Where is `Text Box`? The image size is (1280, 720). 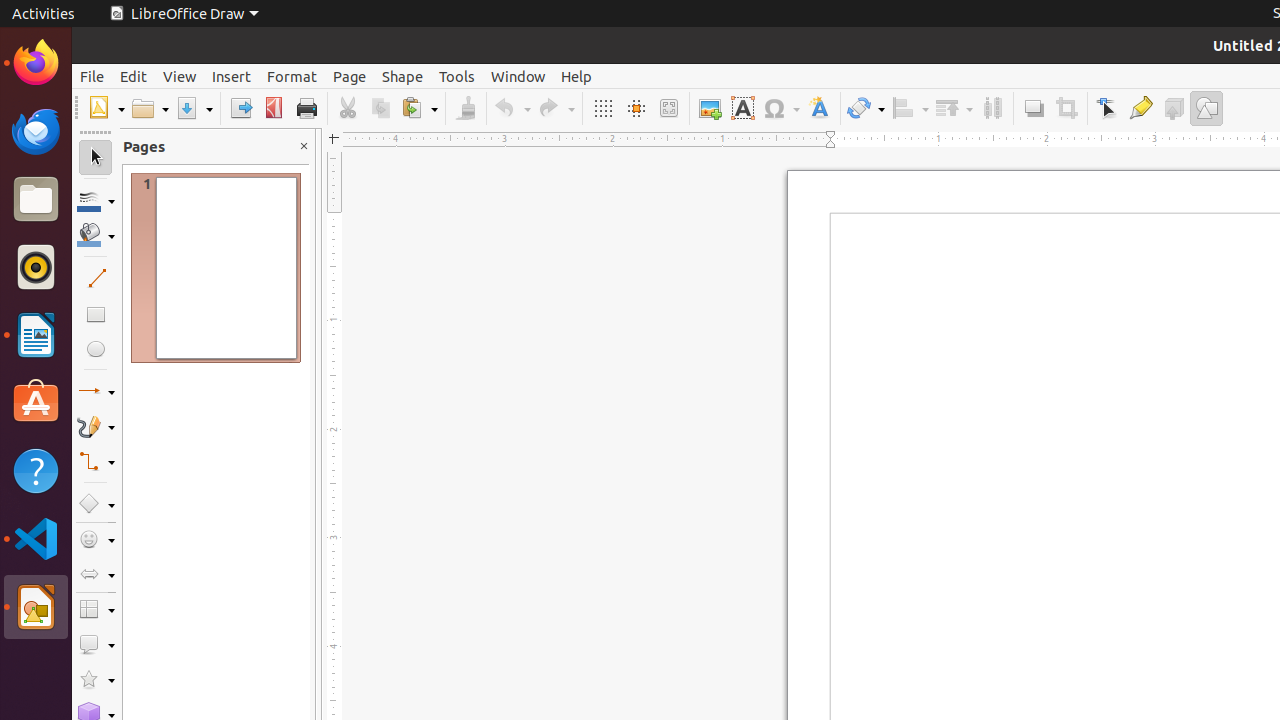
Text Box is located at coordinates (742, 108).